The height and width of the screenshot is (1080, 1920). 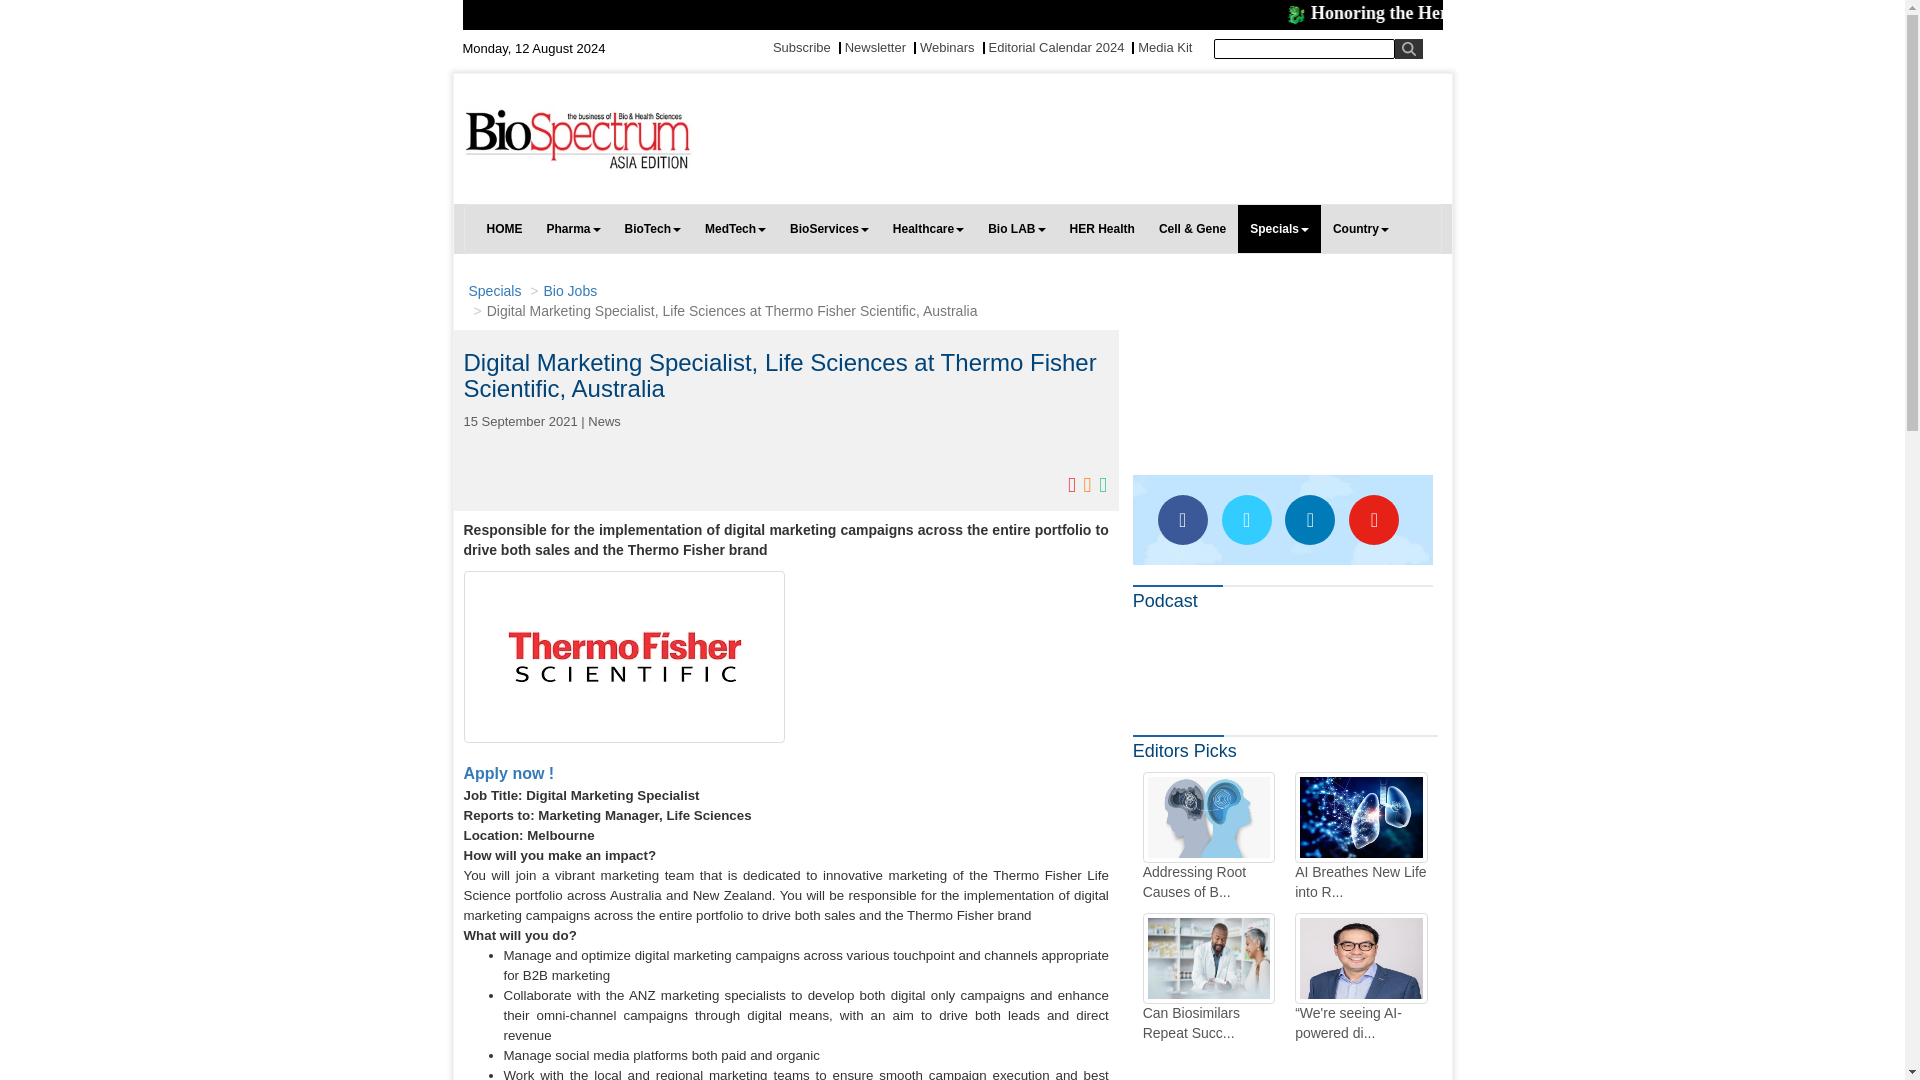 I want to click on Bio LAB, so click(x=1016, y=228).